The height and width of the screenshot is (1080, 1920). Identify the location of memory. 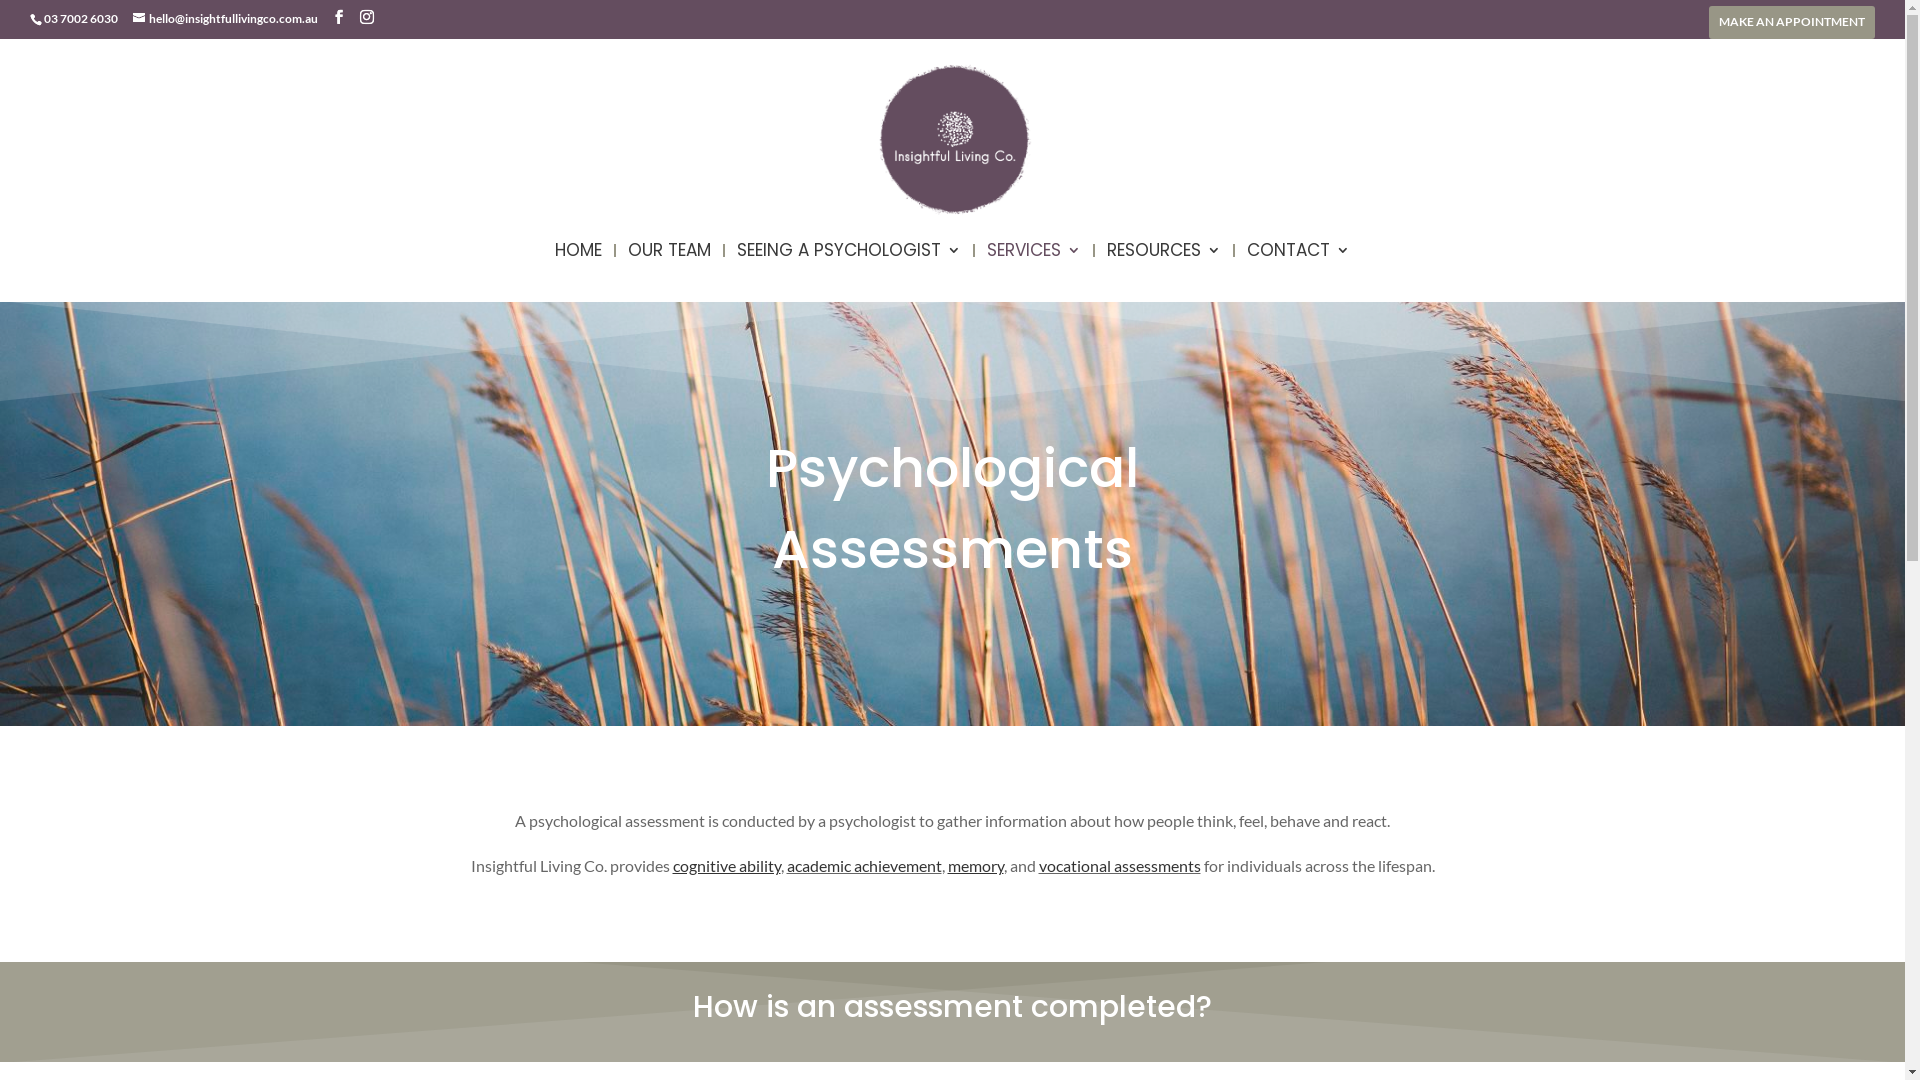
(976, 866).